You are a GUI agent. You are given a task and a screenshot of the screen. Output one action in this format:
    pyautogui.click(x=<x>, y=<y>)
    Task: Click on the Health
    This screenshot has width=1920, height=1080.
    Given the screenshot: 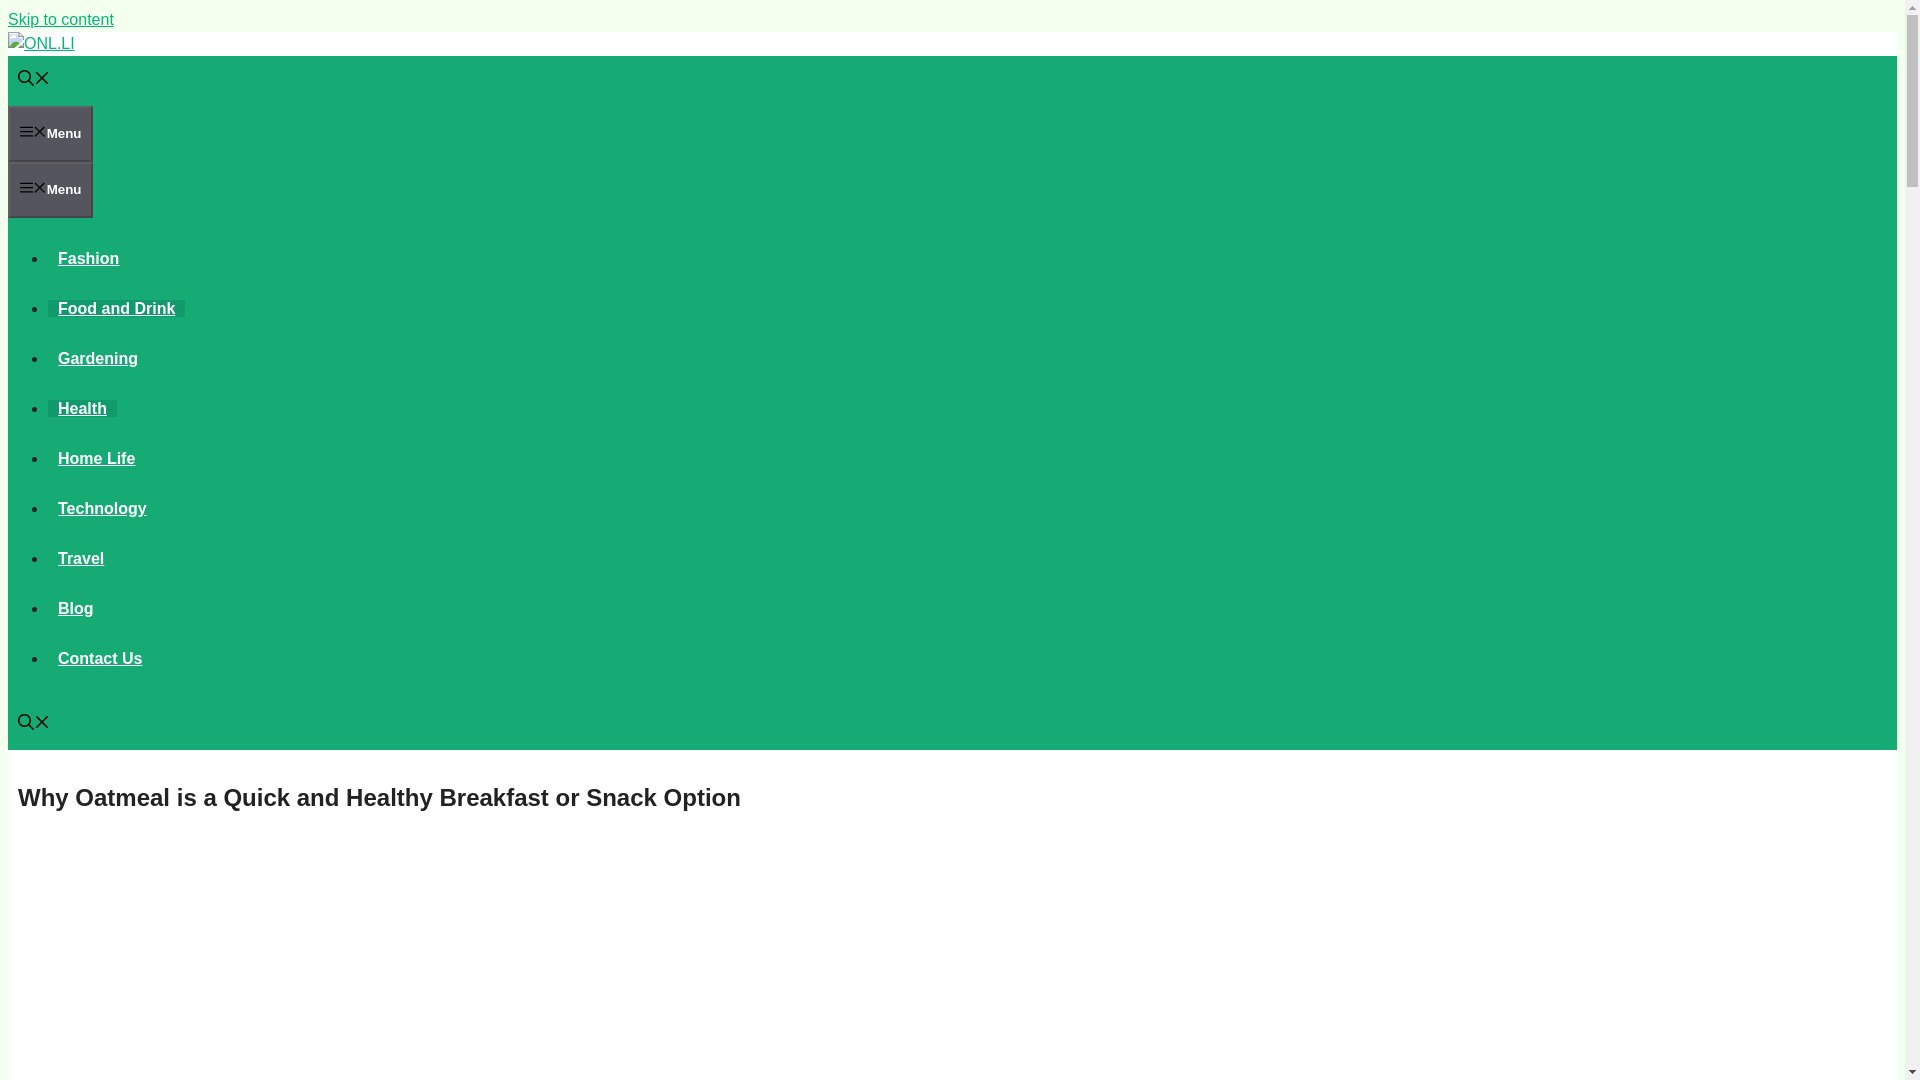 What is the action you would take?
    pyautogui.click(x=82, y=408)
    